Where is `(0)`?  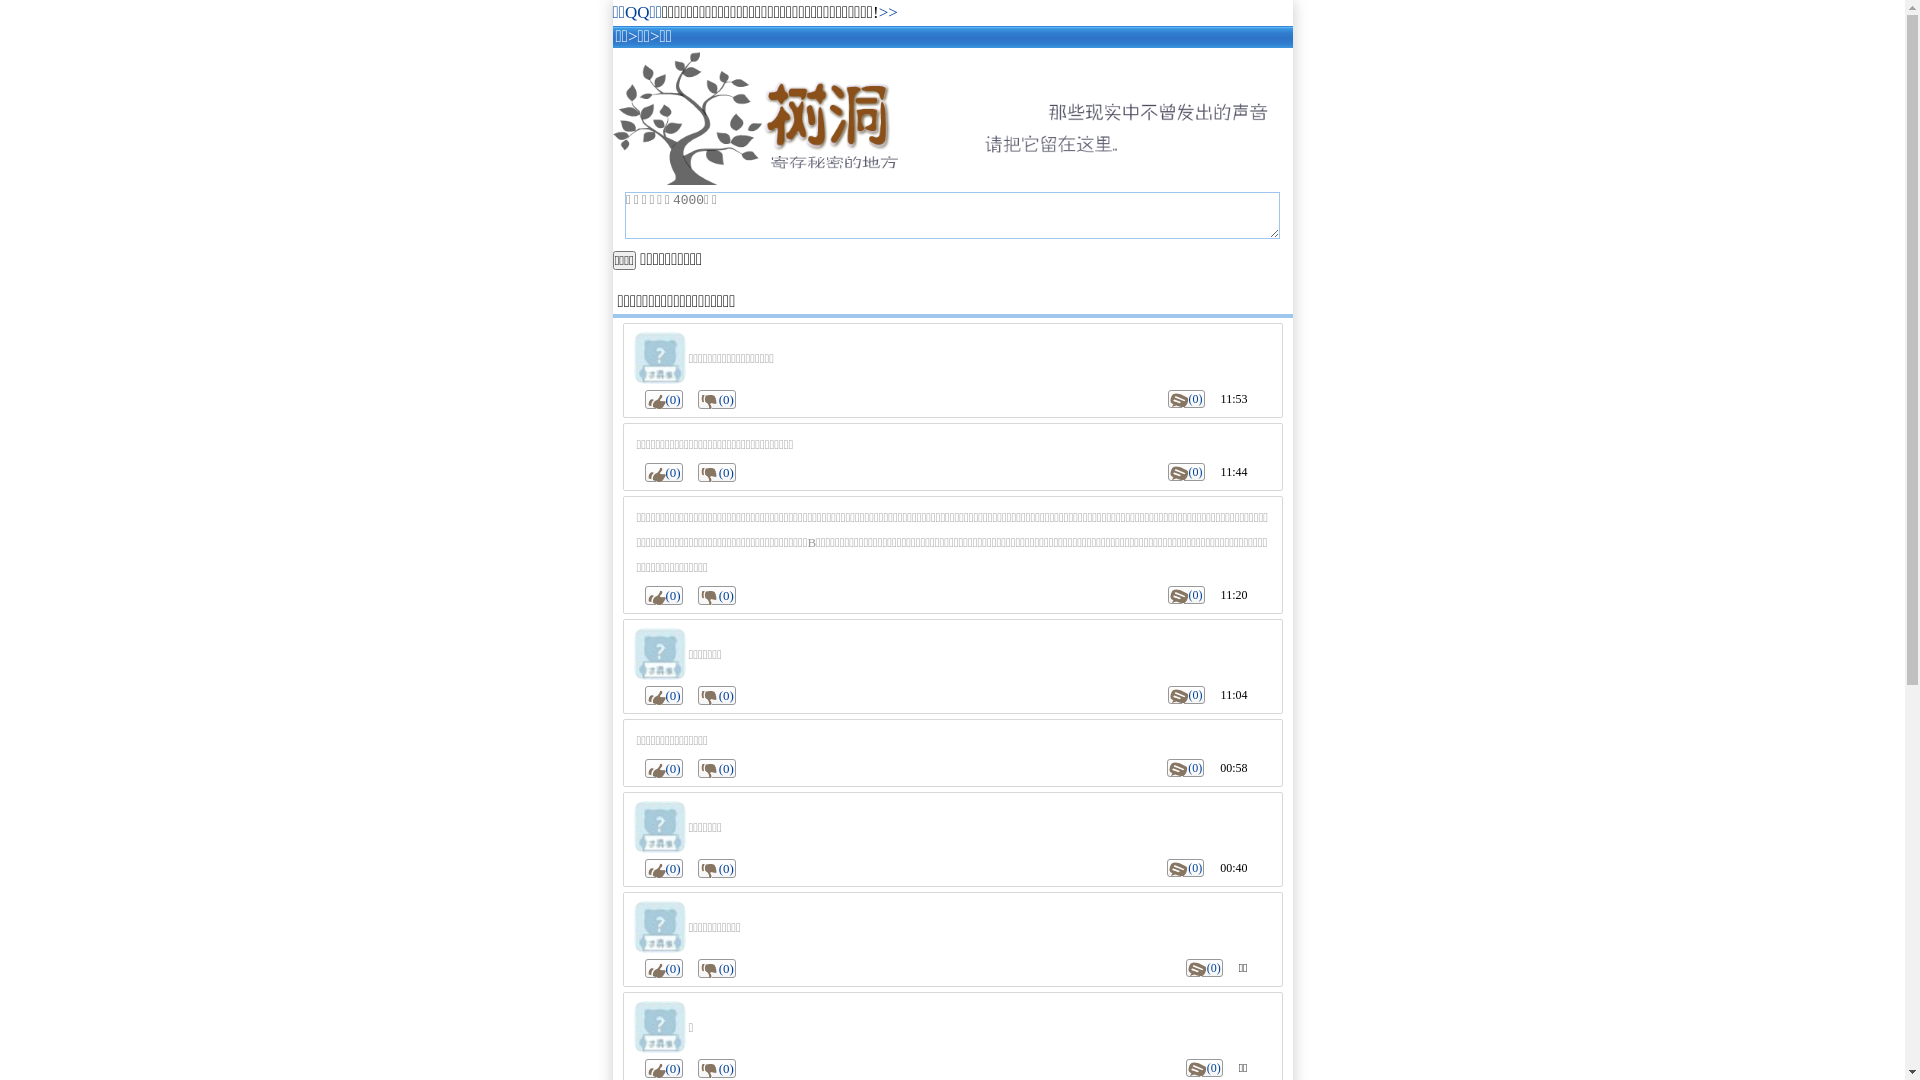 (0) is located at coordinates (1186, 695).